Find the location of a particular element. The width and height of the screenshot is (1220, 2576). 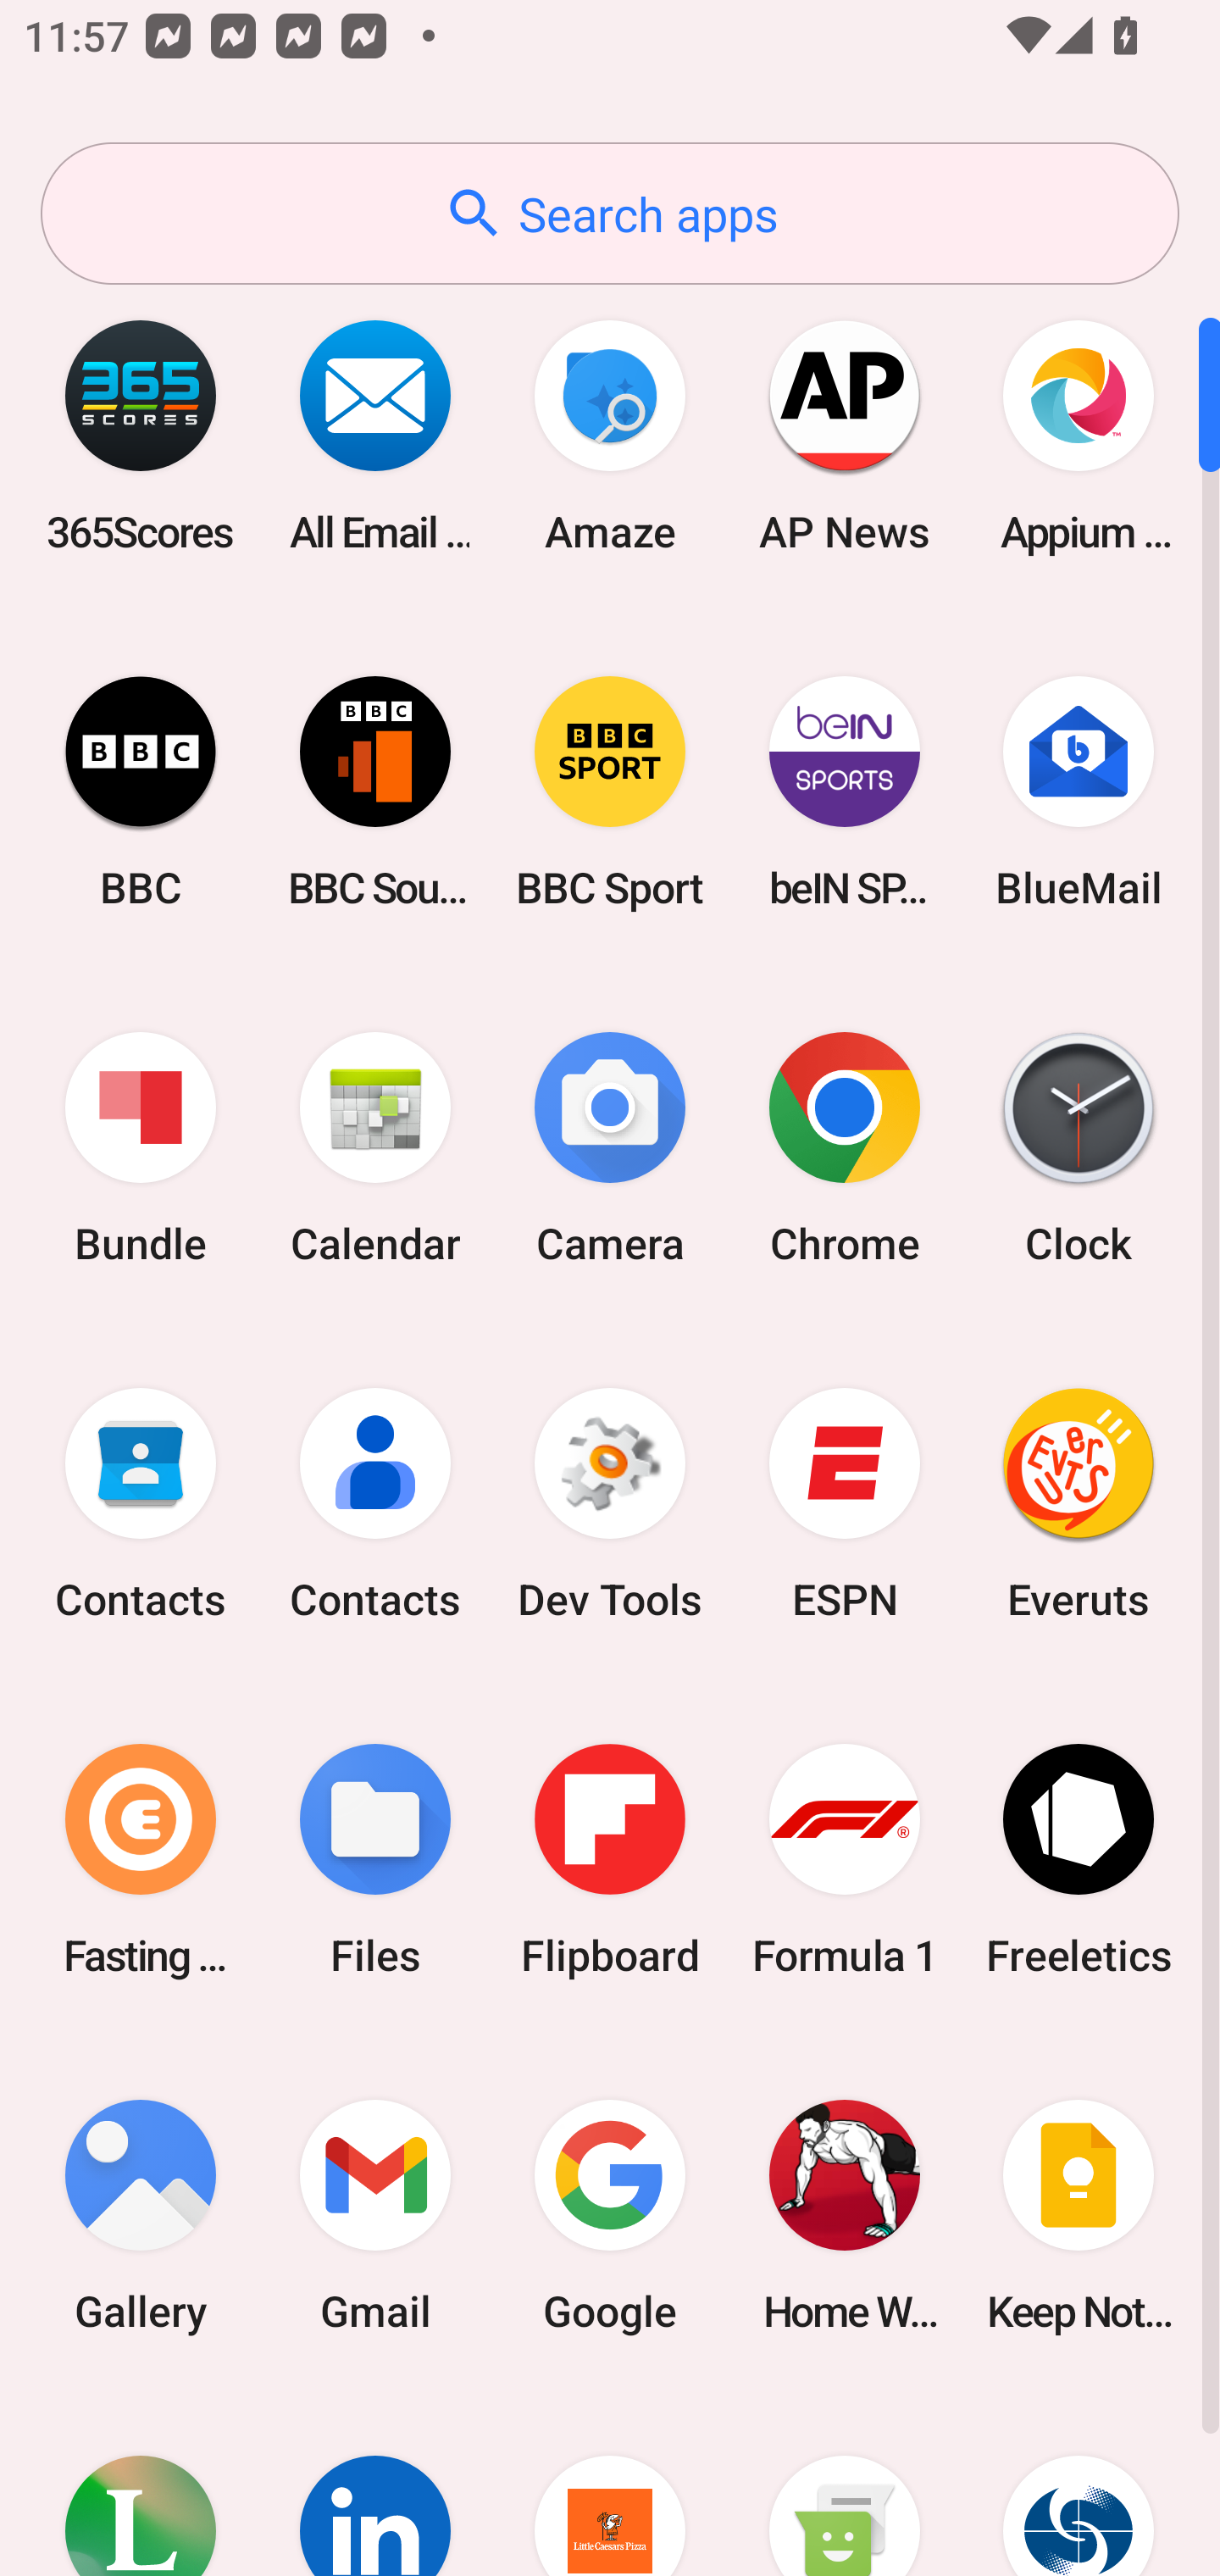

Gallery is located at coordinates (141, 2215).